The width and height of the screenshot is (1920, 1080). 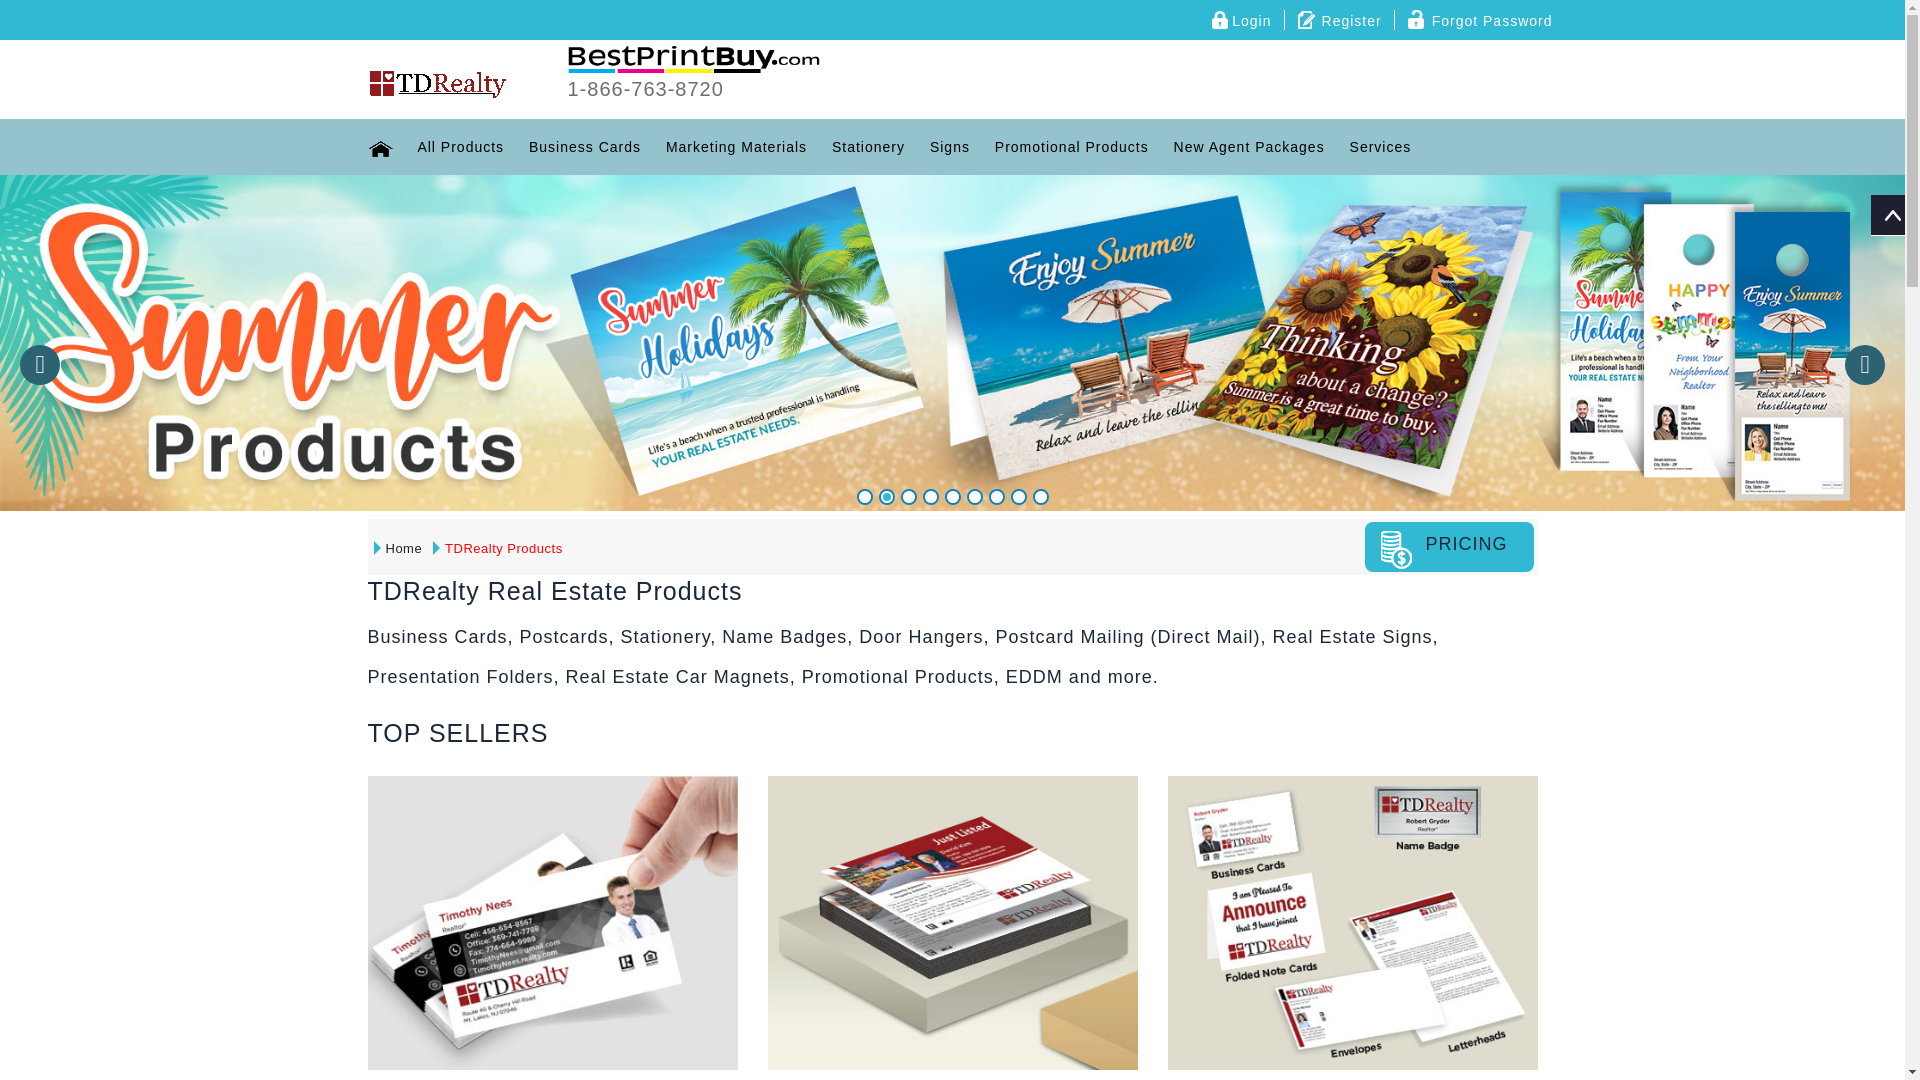 What do you see at coordinates (1340, 20) in the screenshot?
I see `Register` at bounding box center [1340, 20].